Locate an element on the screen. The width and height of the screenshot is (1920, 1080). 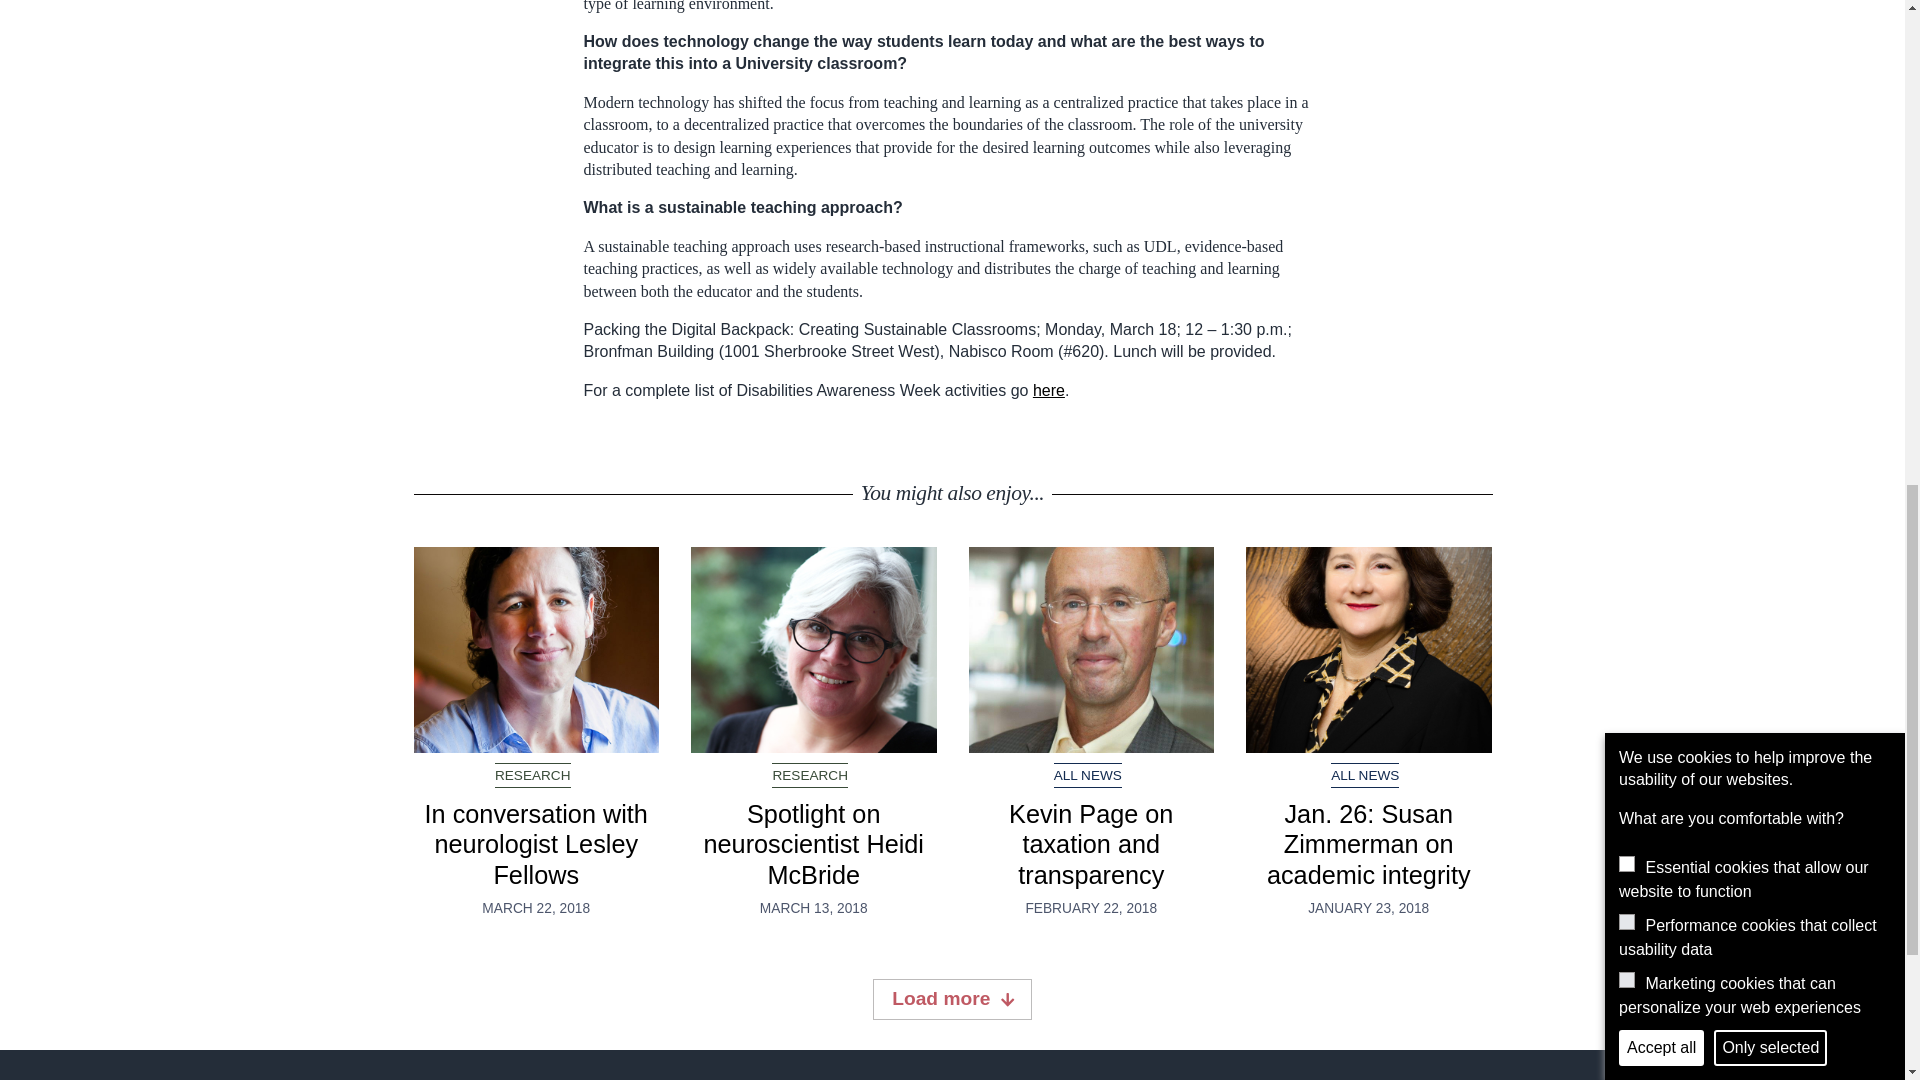
In conversation with neurologist Lesley Fellows is located at coordinates (536, 844).